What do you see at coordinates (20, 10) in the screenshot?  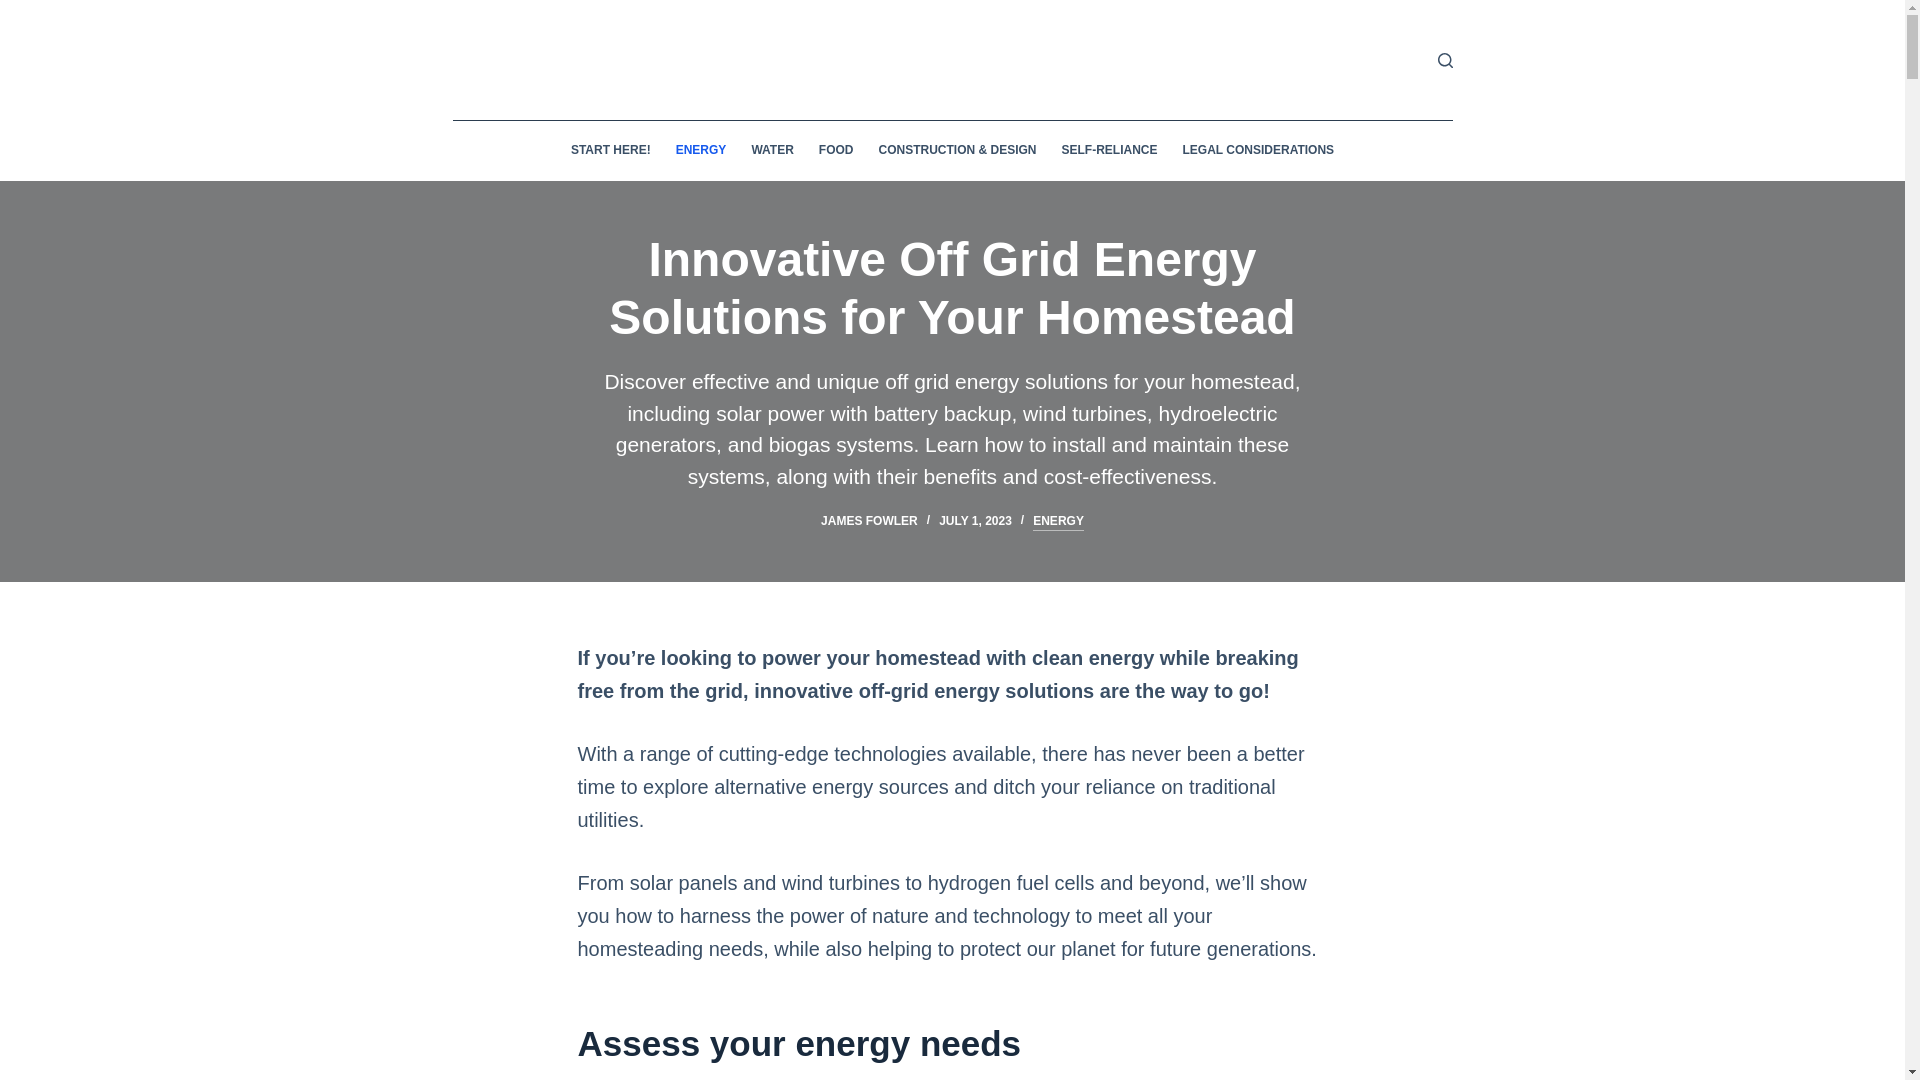 I see `Skip to content` at bounding box center [20, 10].